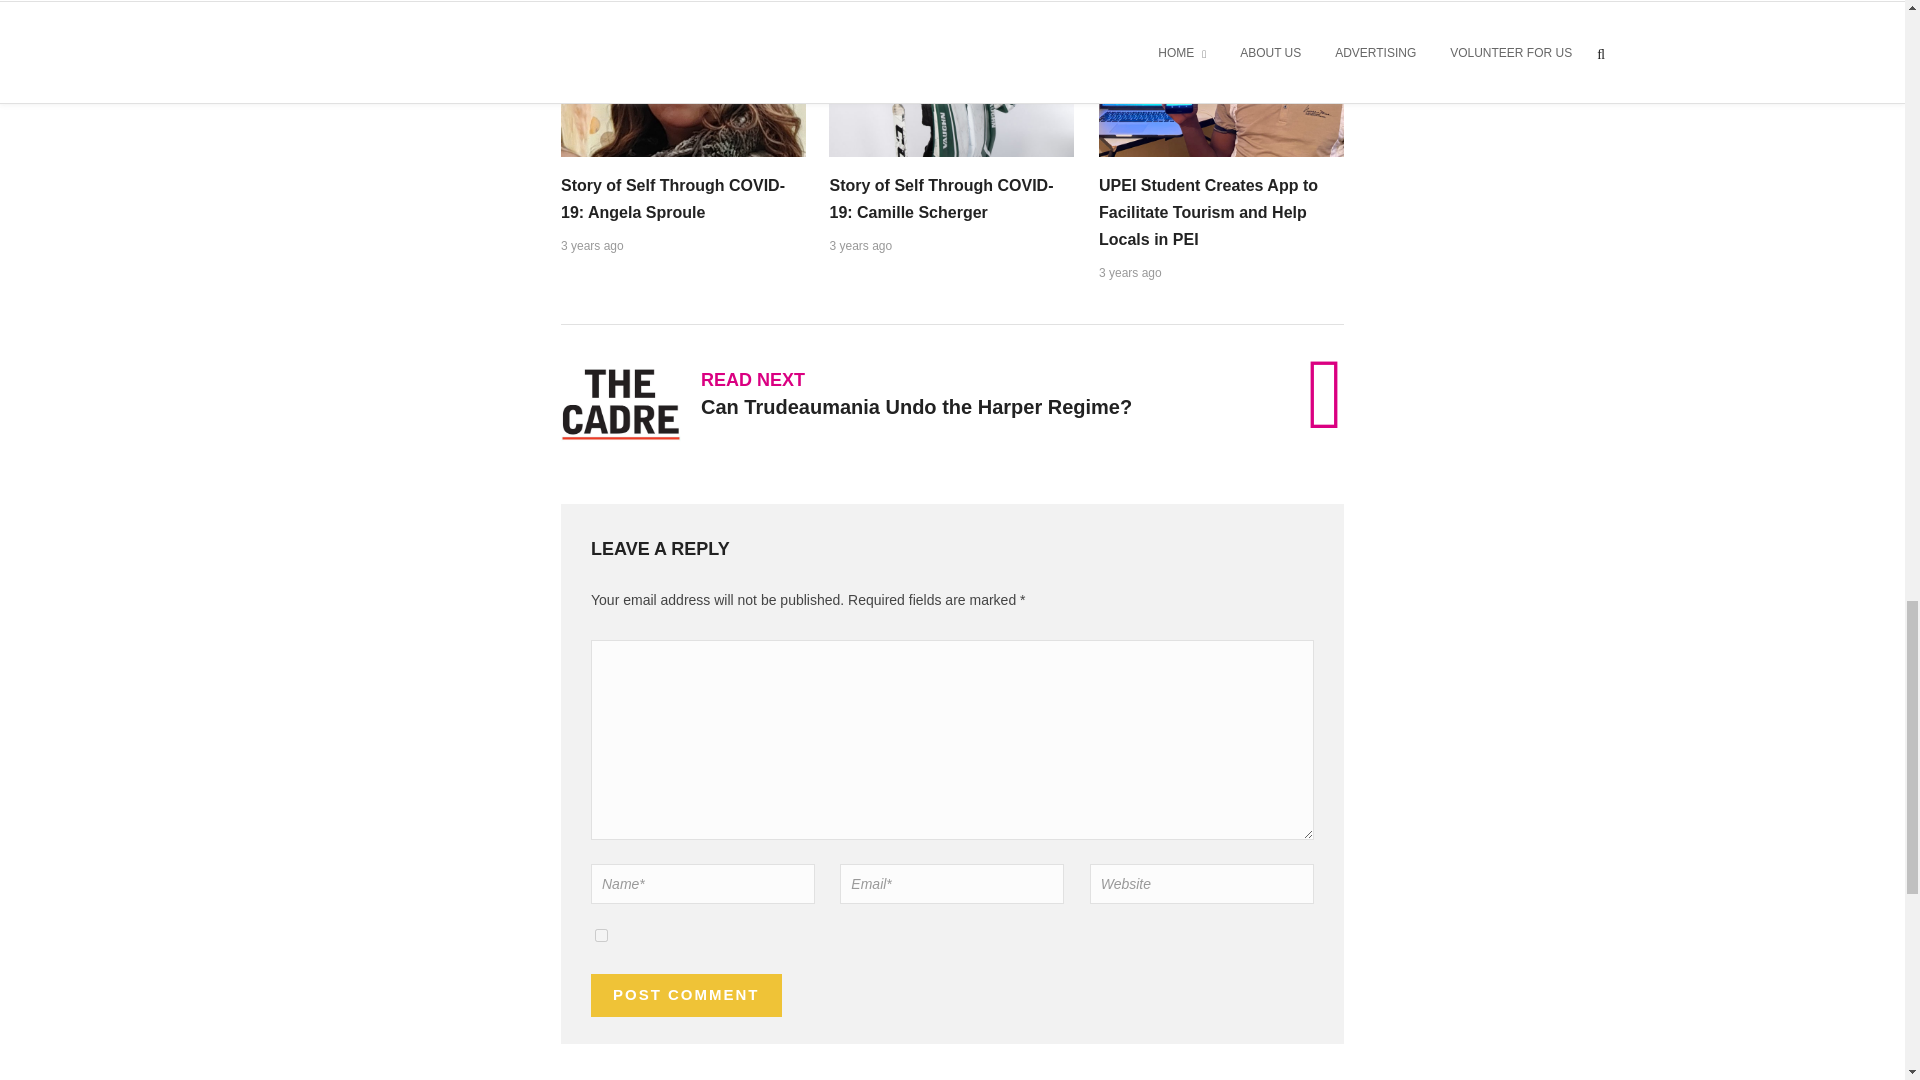 The width and height of the screenshot is (1920, 1080). What do you see at coordinates (602, 934) in the screenshot?
I see `yes` at bounding box center [602, 934].